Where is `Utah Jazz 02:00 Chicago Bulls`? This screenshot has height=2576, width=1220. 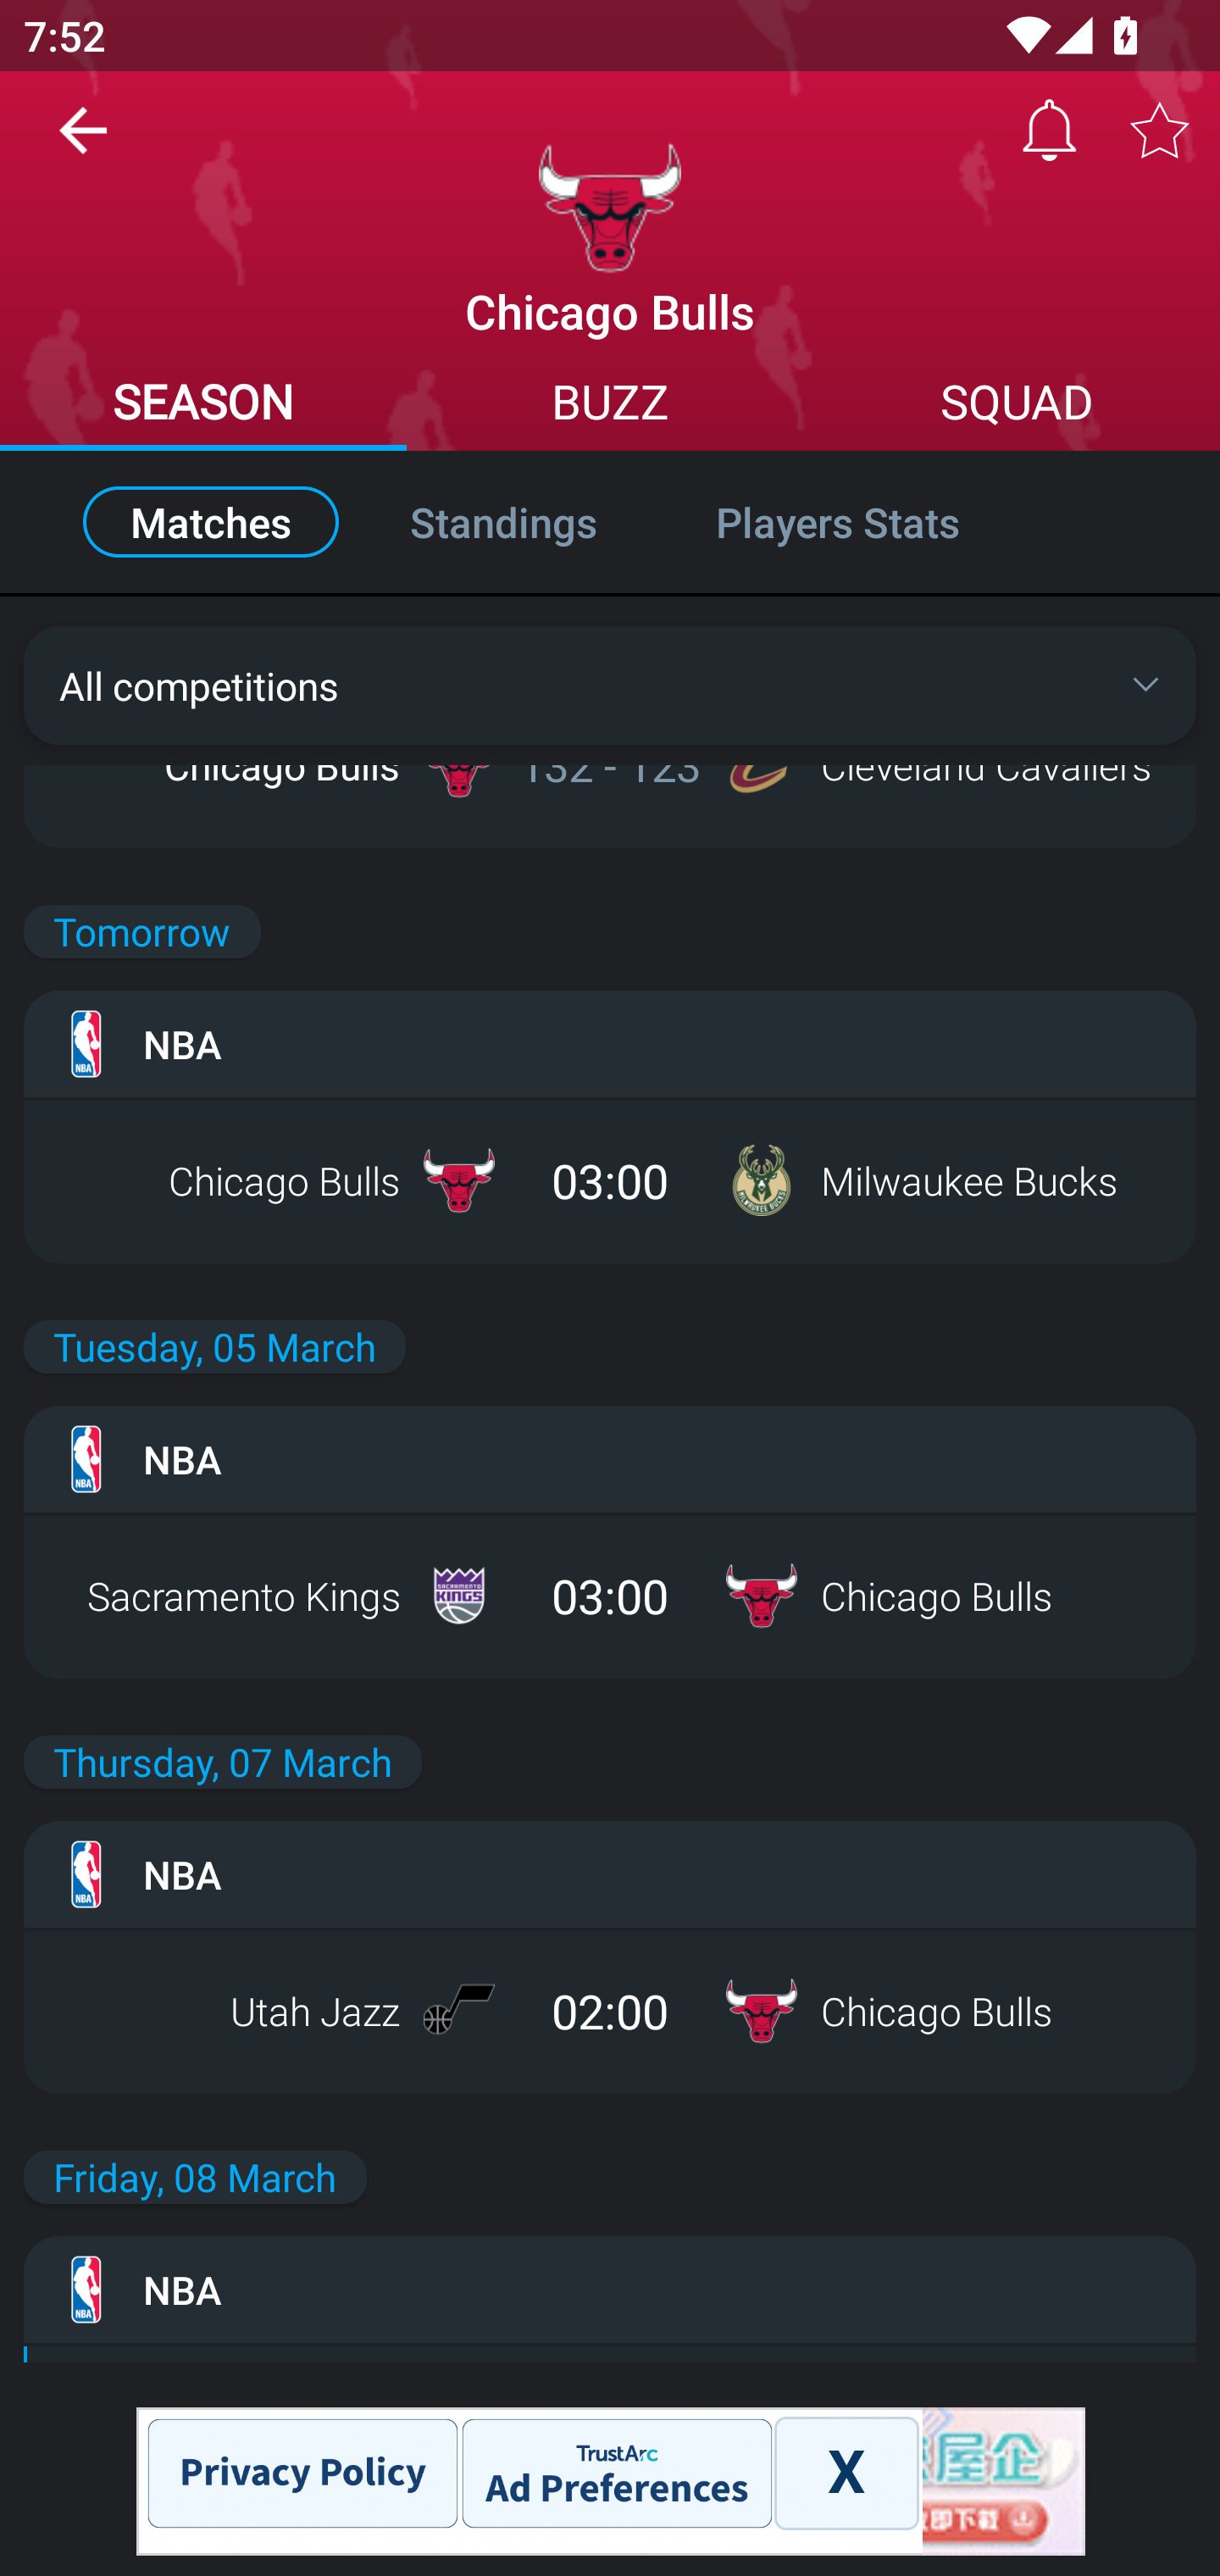 Utah Jazz 02:00 Chicago Bulls is located at coordinates (610, 2010).